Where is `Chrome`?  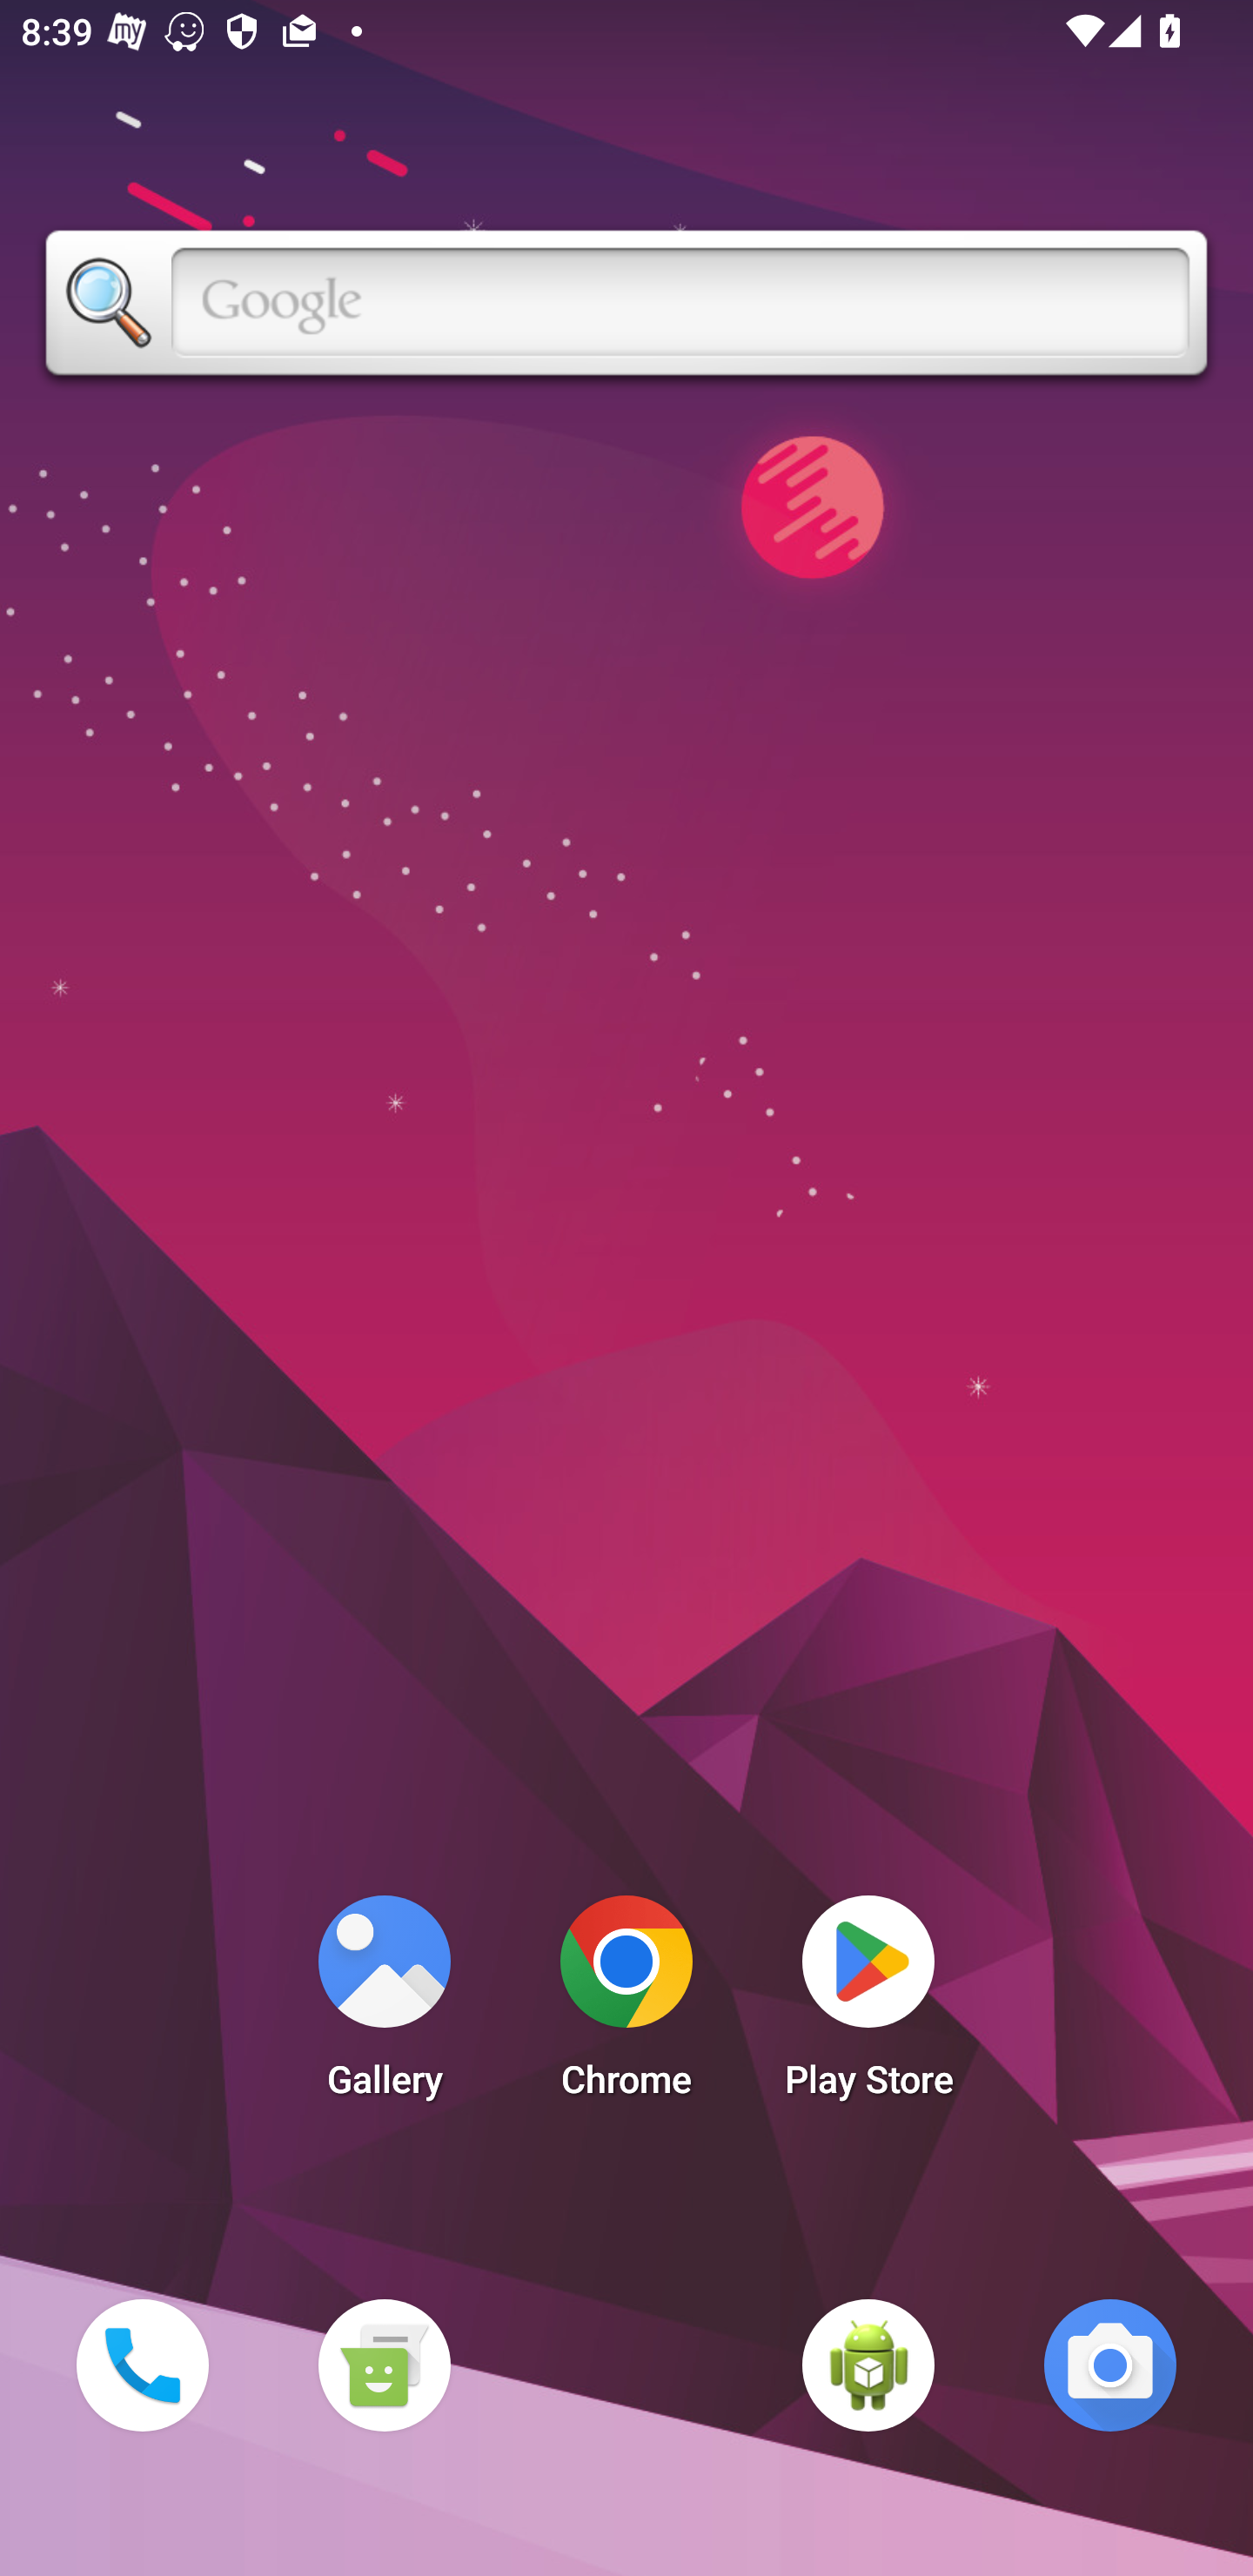
Chrome is located at coordinates (626, 2005).